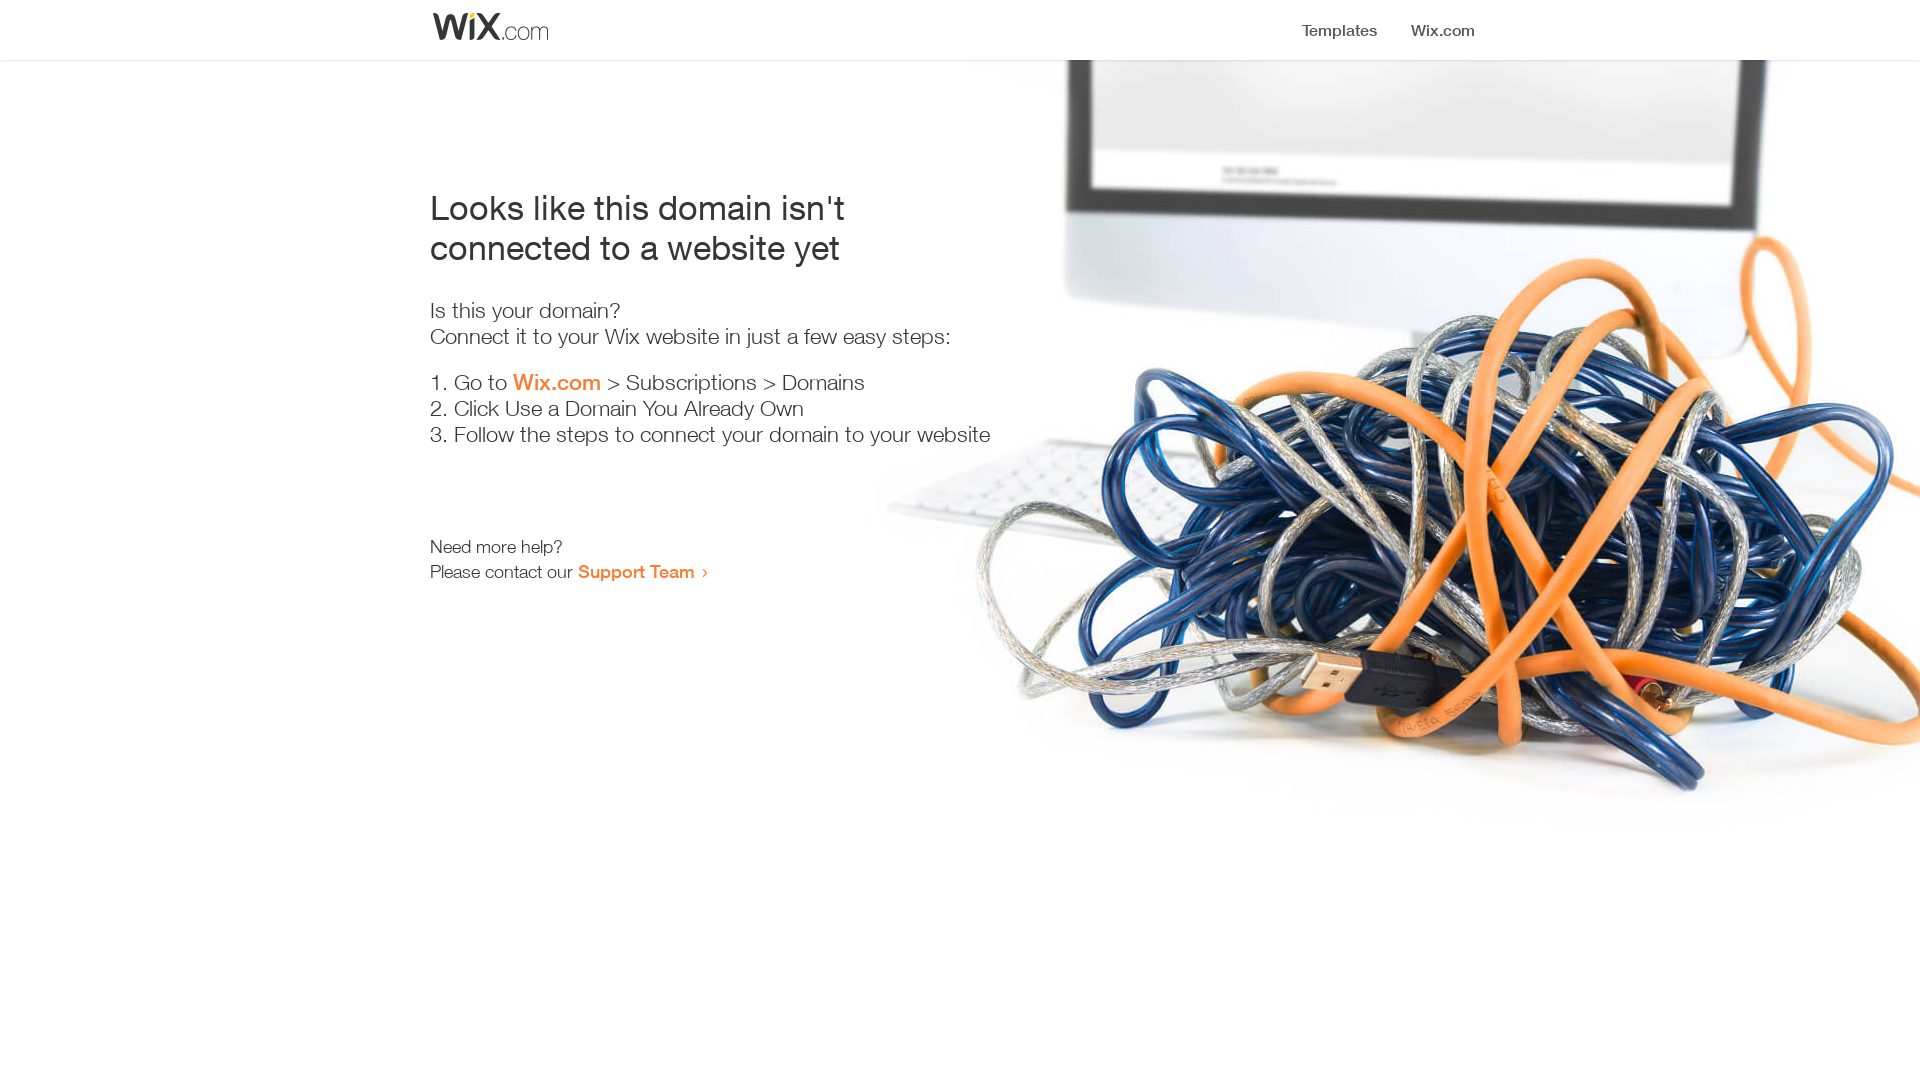  I want to click on Support Team, so click(636, 571).